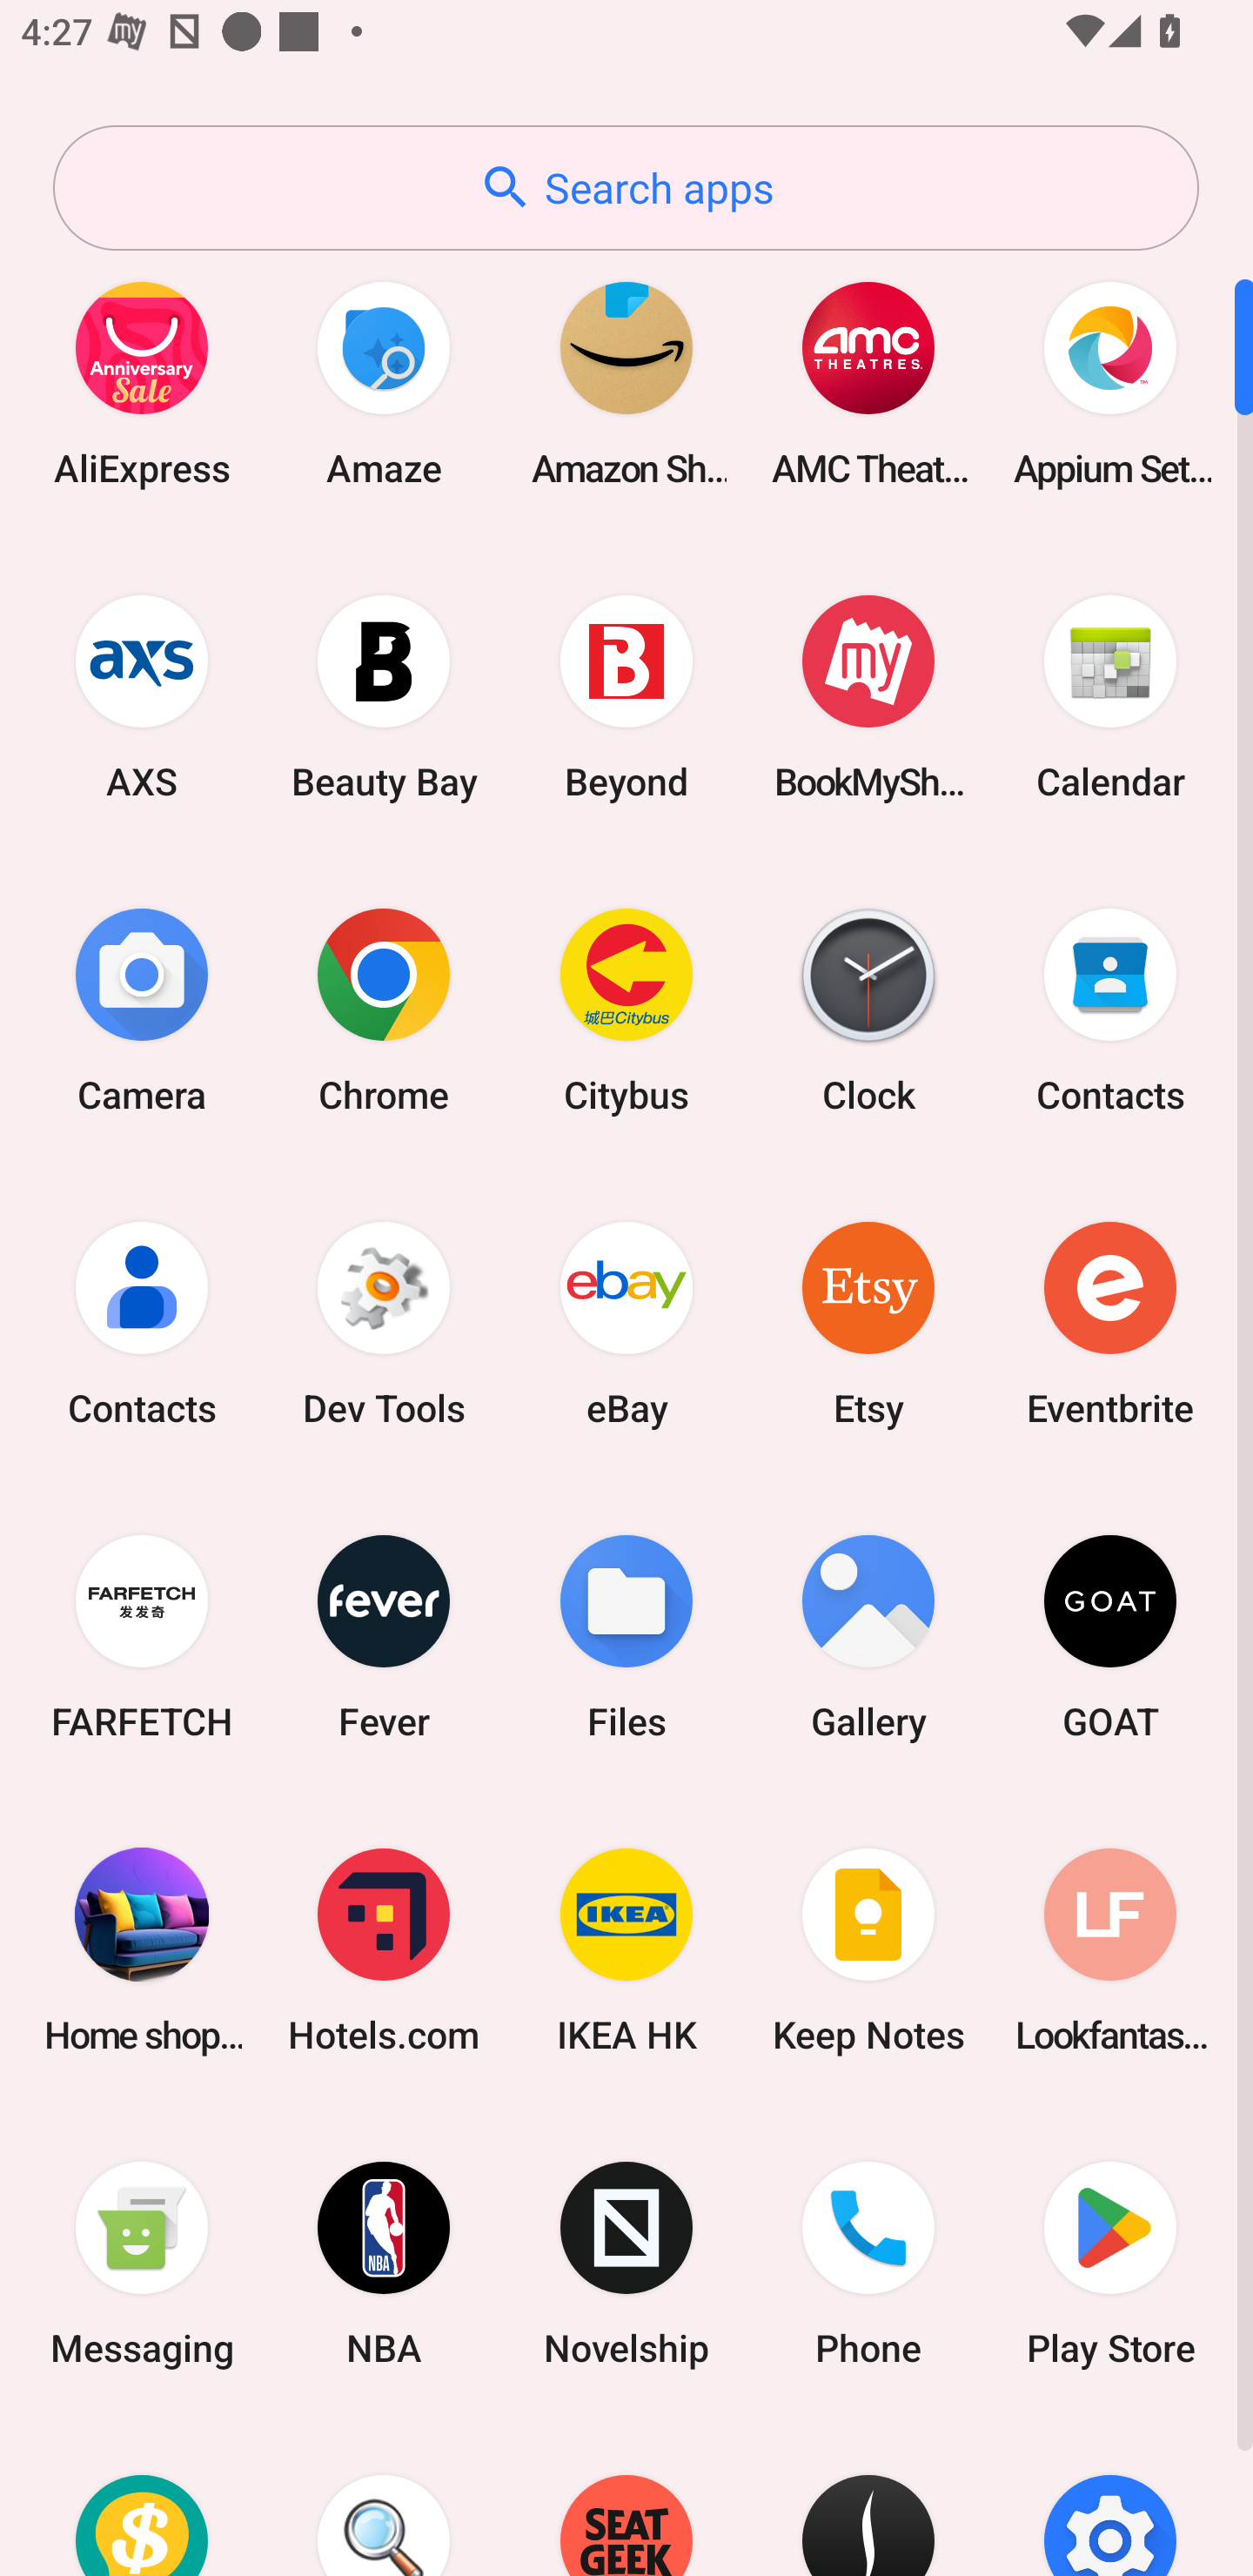 Image resolution: width=1253 pixels, height=2576 pixels. What do you see at coordinates (868, 696) in the screenshot?
I see `BookMyShow` at bounding box center [868, 696].